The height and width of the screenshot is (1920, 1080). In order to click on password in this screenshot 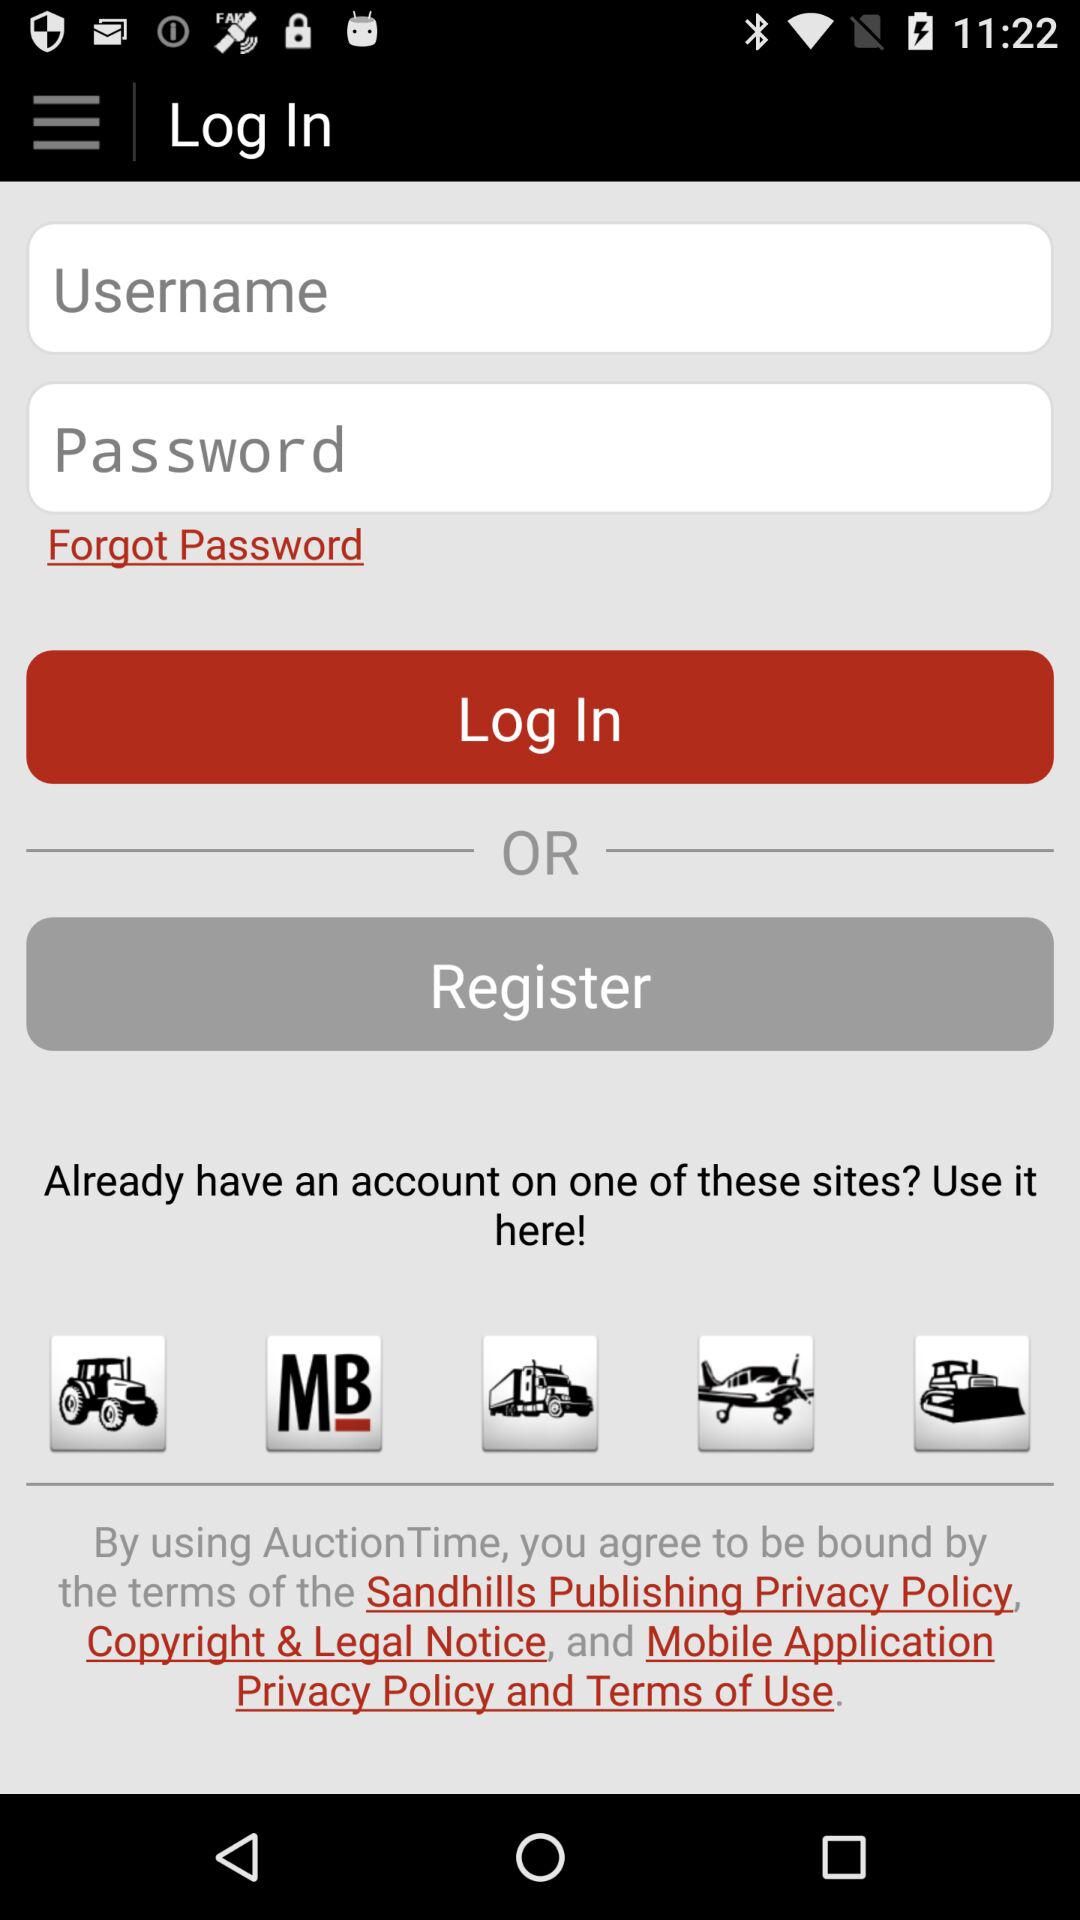, I will do `click(540, 448)`.